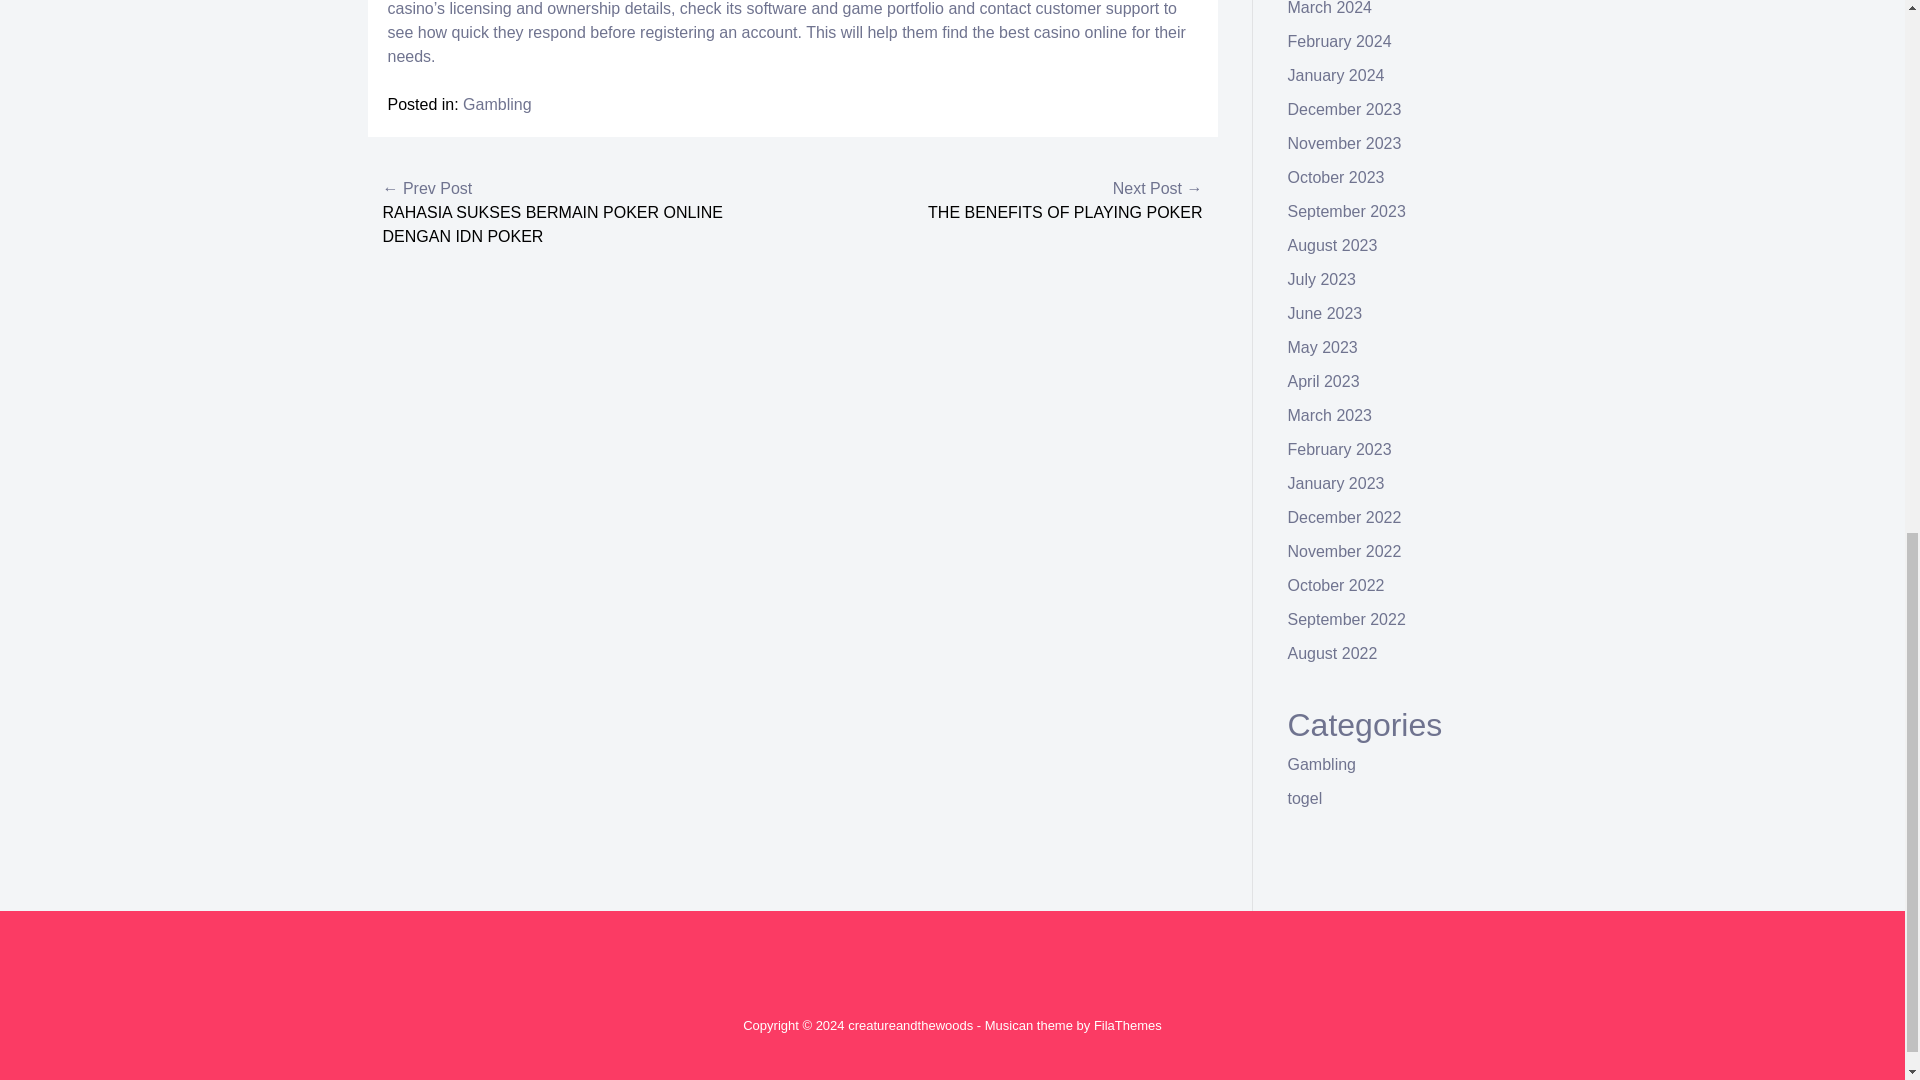 Image resolution: width=1920 pixels, height=1080 pixels. I want to click on July 2023, so click(1322, 280).